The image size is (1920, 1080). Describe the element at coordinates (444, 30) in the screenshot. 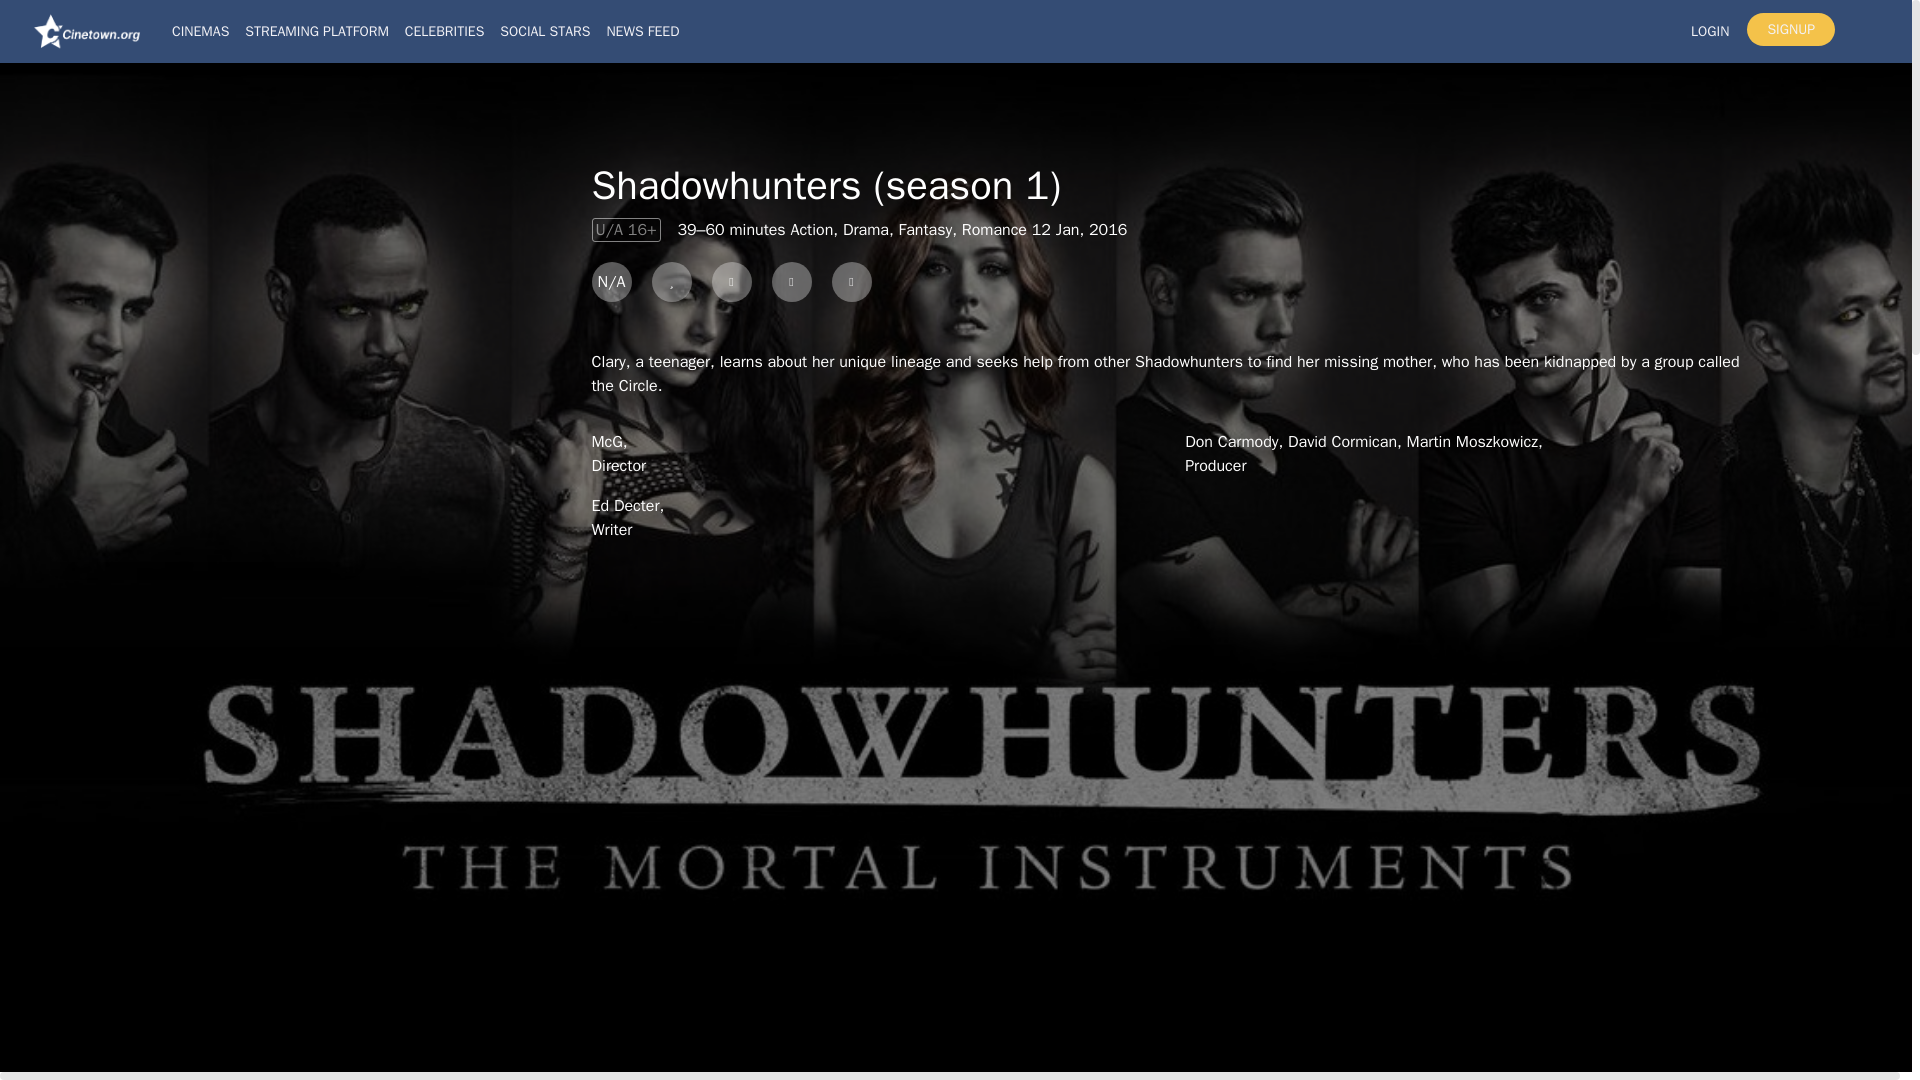

I see `CELEBRITIES` at that location.